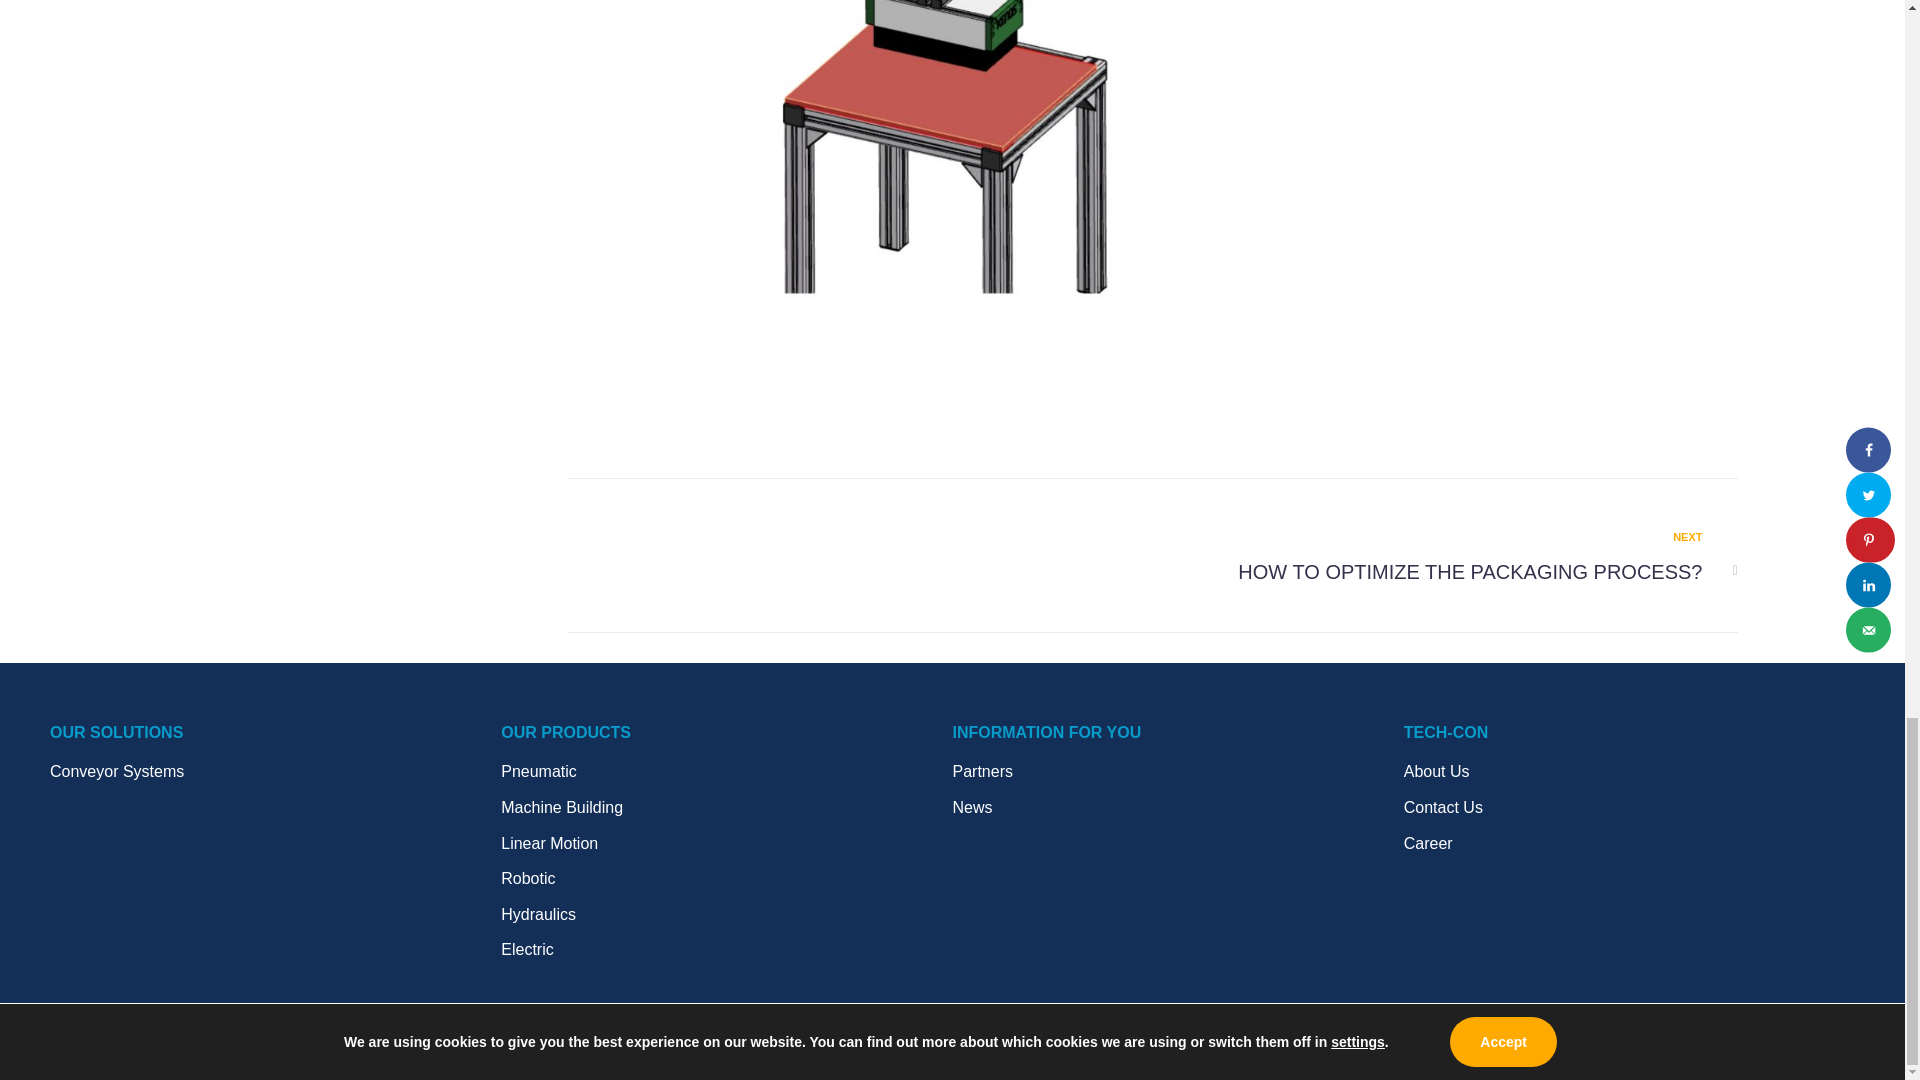 This screenshot has height=1080, width=1920. I want to click on Pneumatic, so click(1435, 558).